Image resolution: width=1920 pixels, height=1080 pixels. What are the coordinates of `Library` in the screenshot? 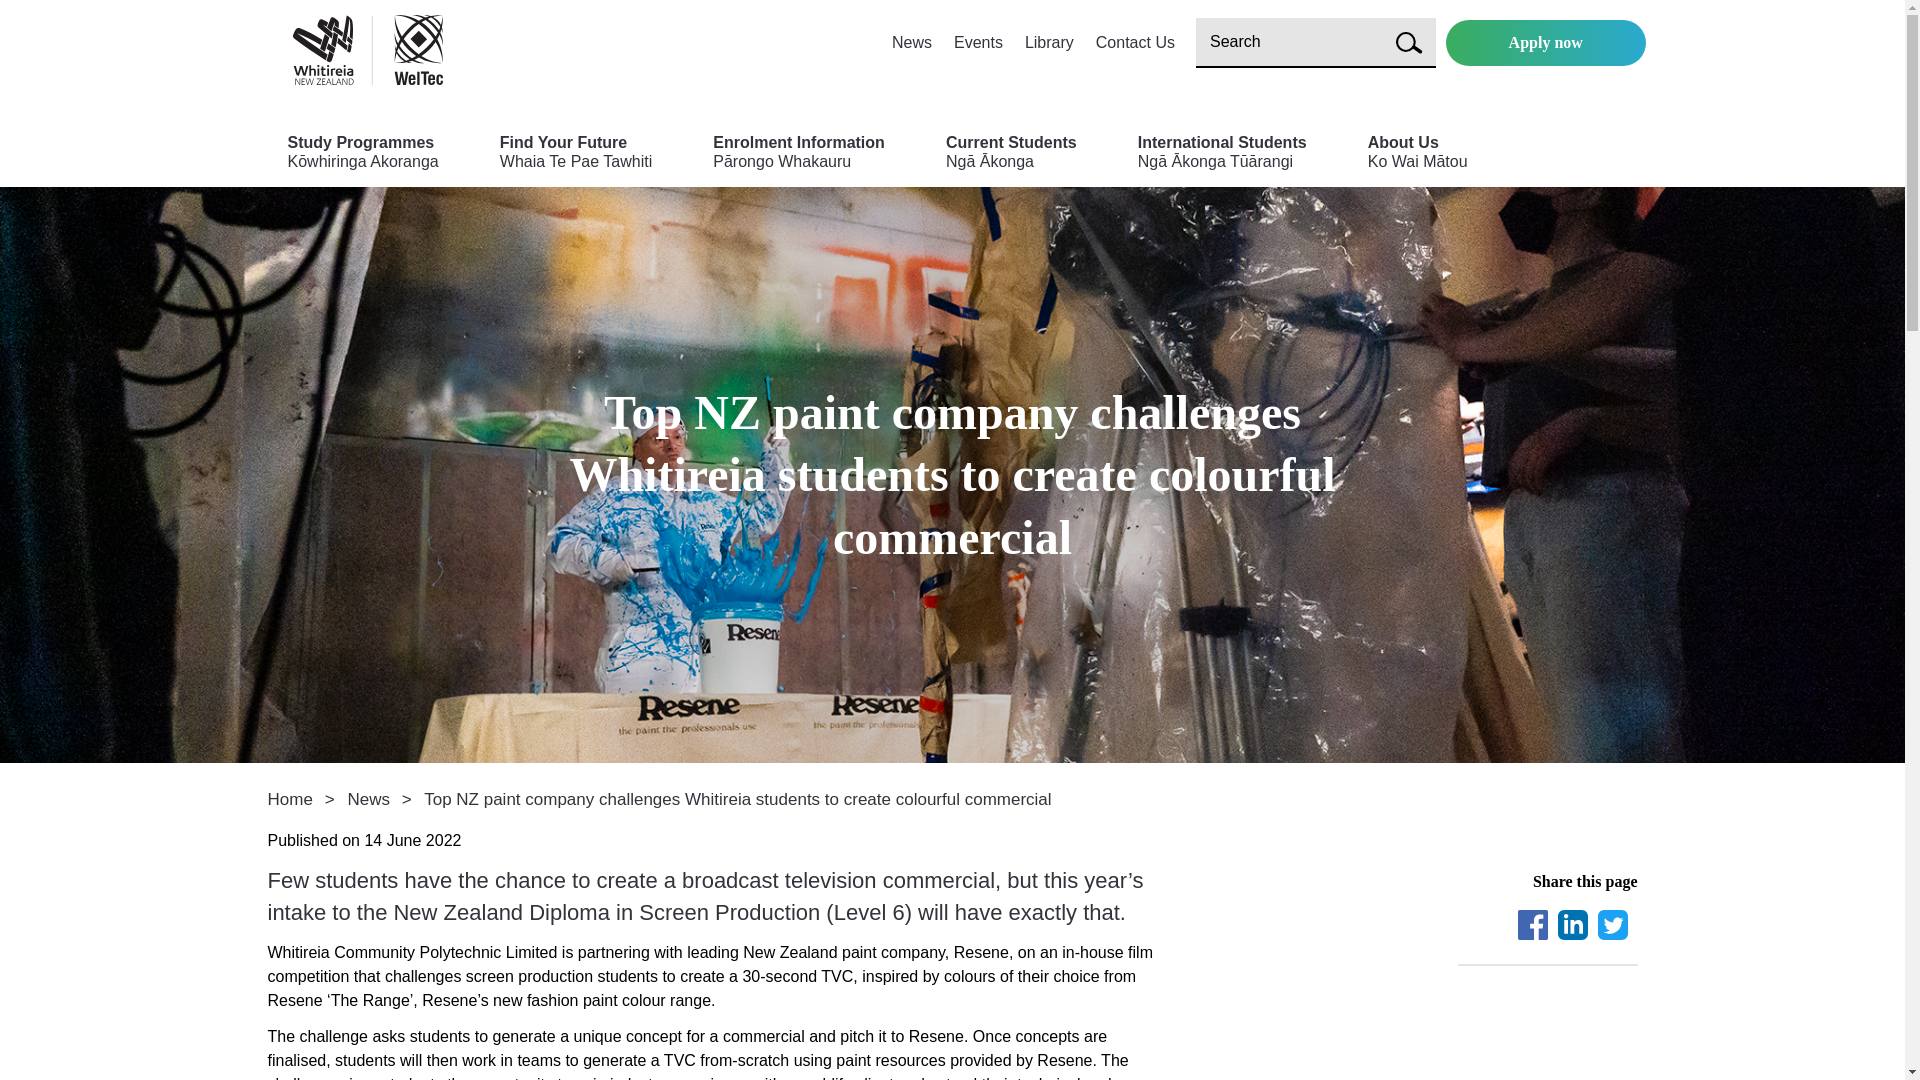 It's located at (978, 42).